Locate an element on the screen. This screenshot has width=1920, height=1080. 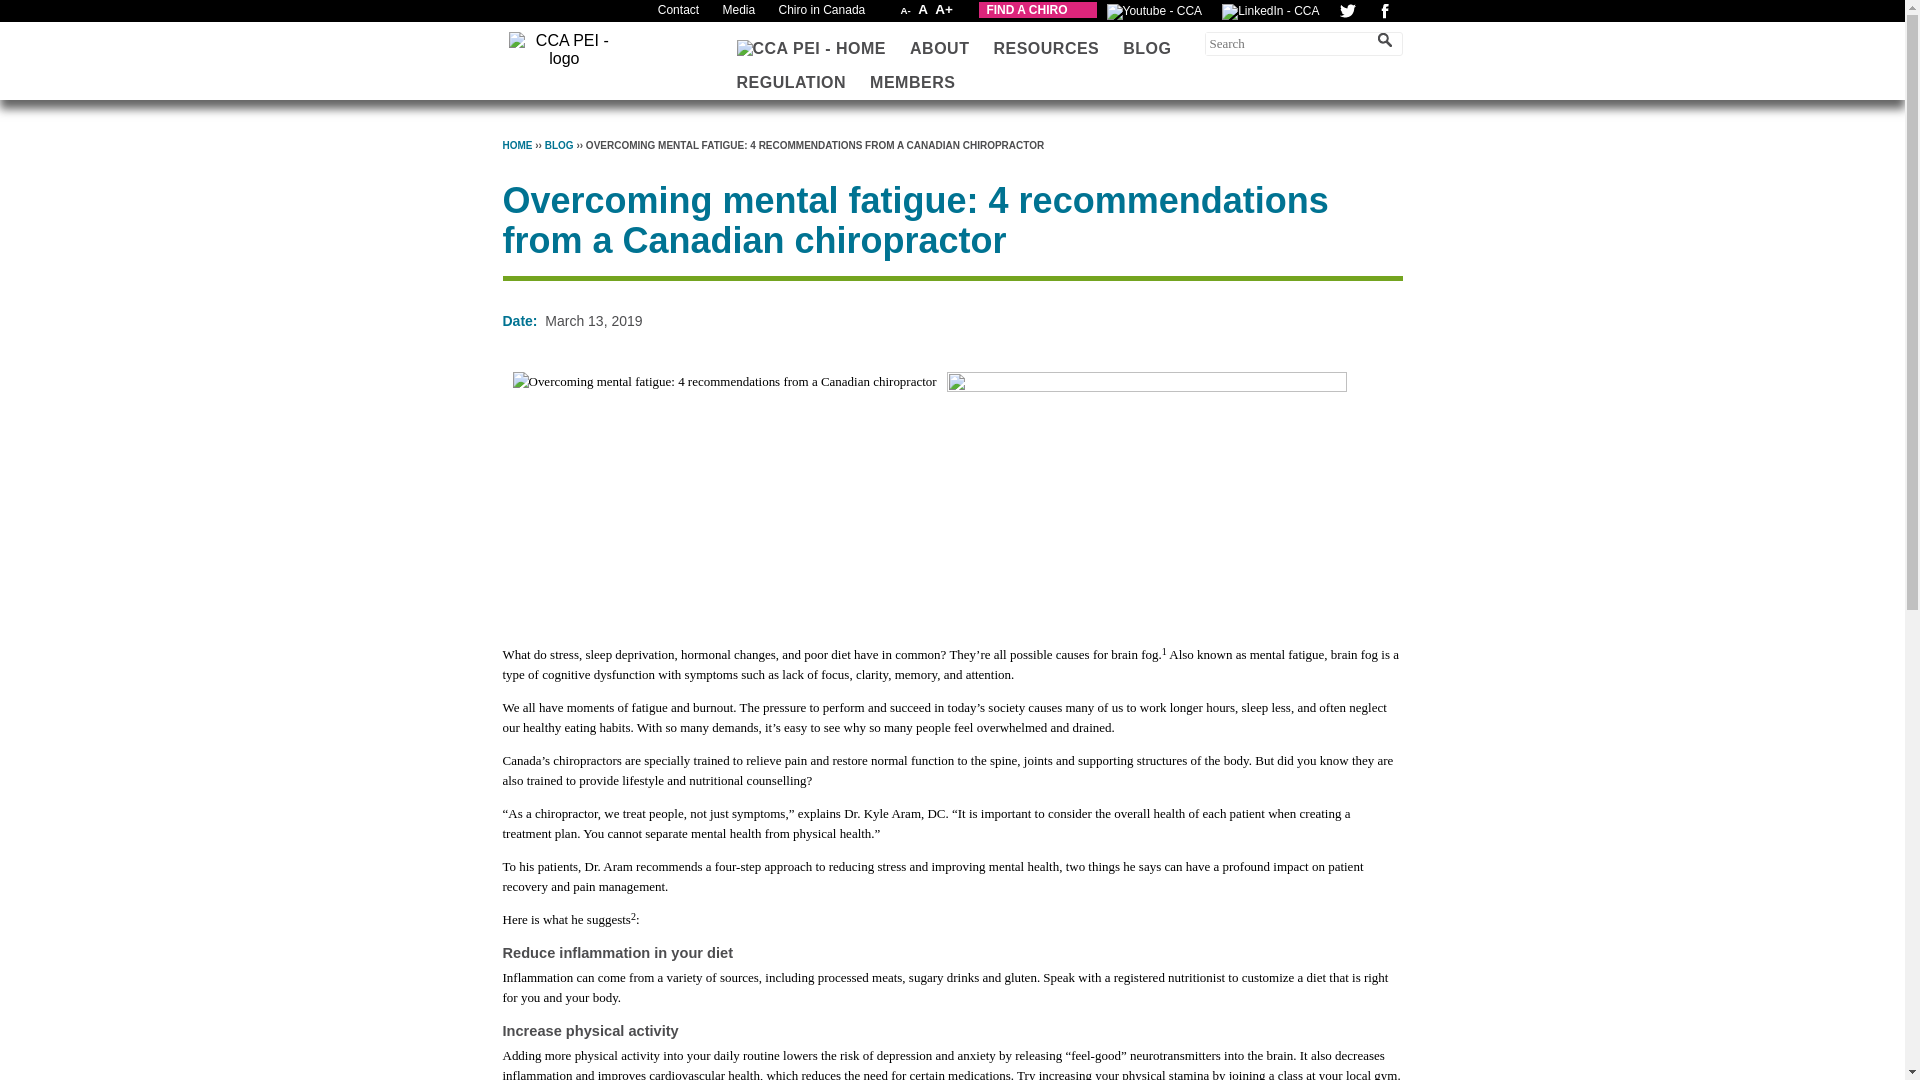
Media is located at coordinates (738, 10).